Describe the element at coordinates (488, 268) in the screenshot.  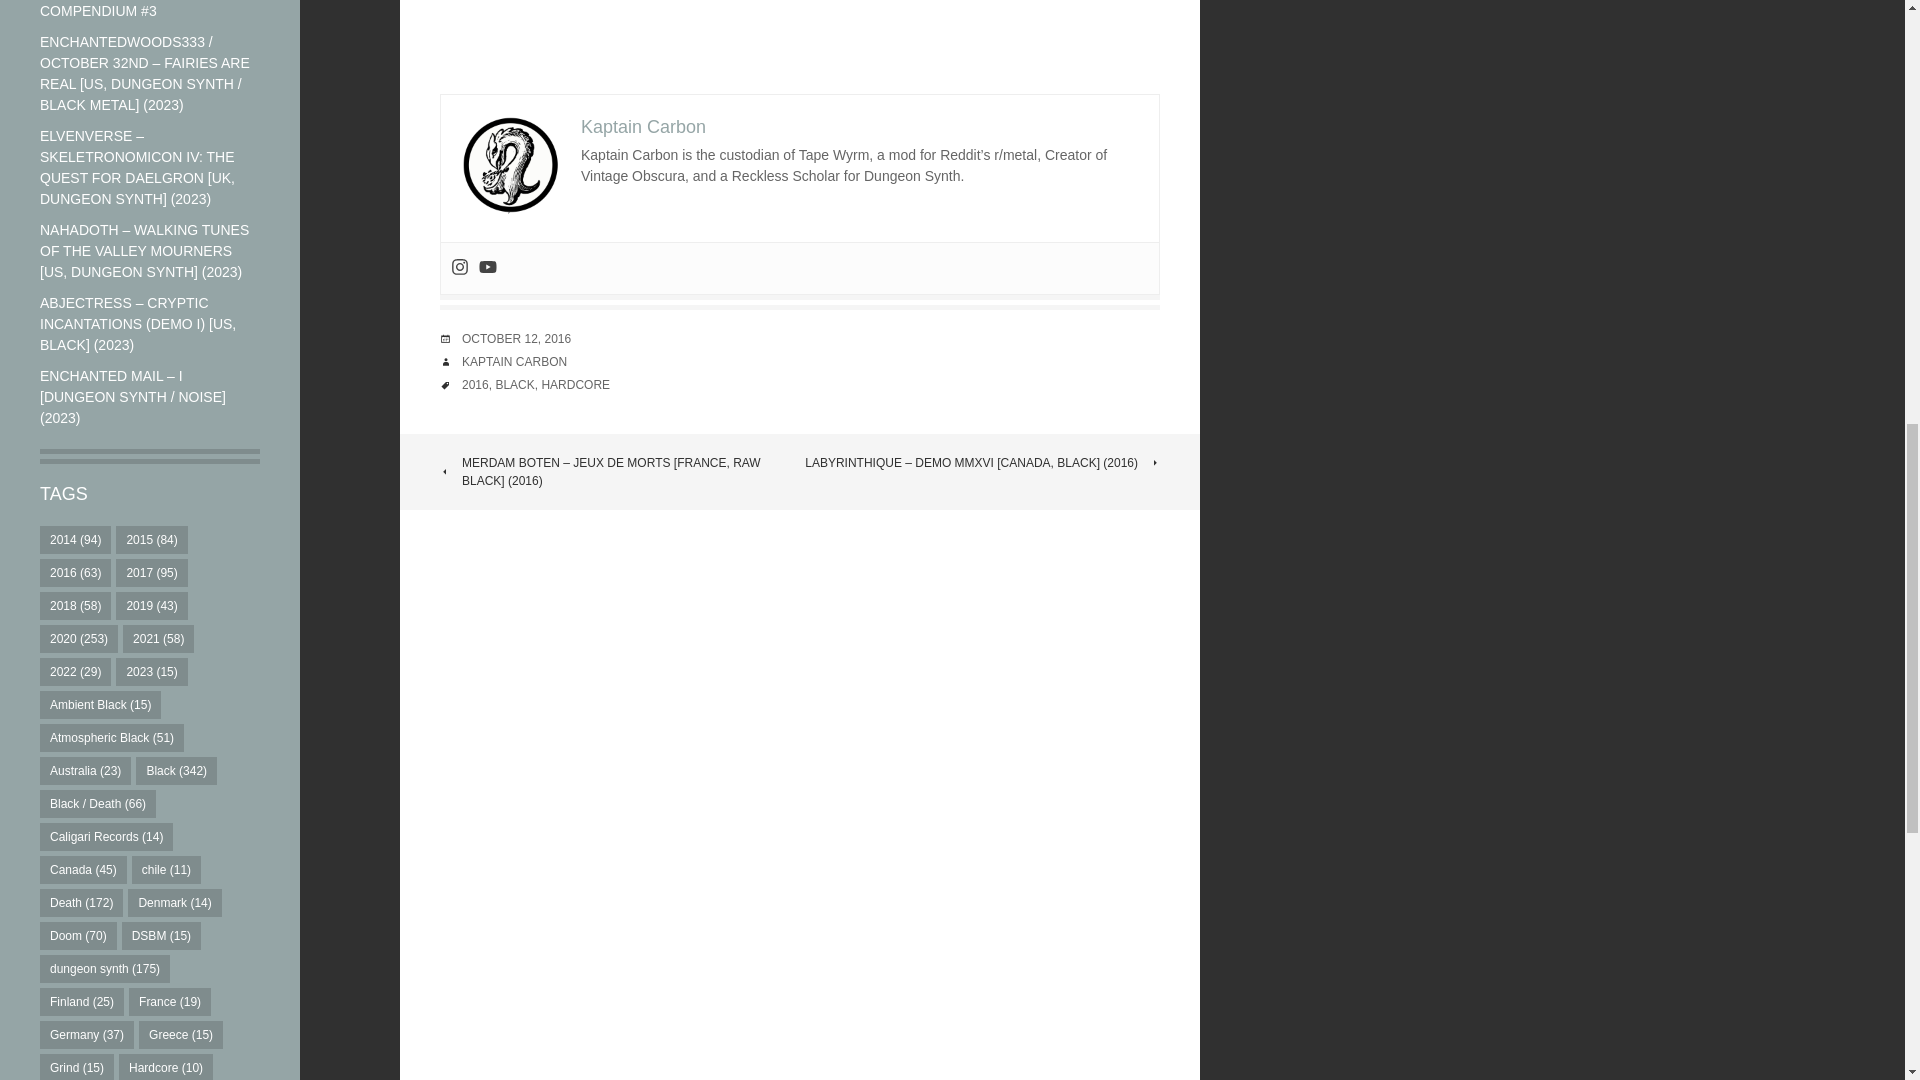
I see `Youtube` at that location.